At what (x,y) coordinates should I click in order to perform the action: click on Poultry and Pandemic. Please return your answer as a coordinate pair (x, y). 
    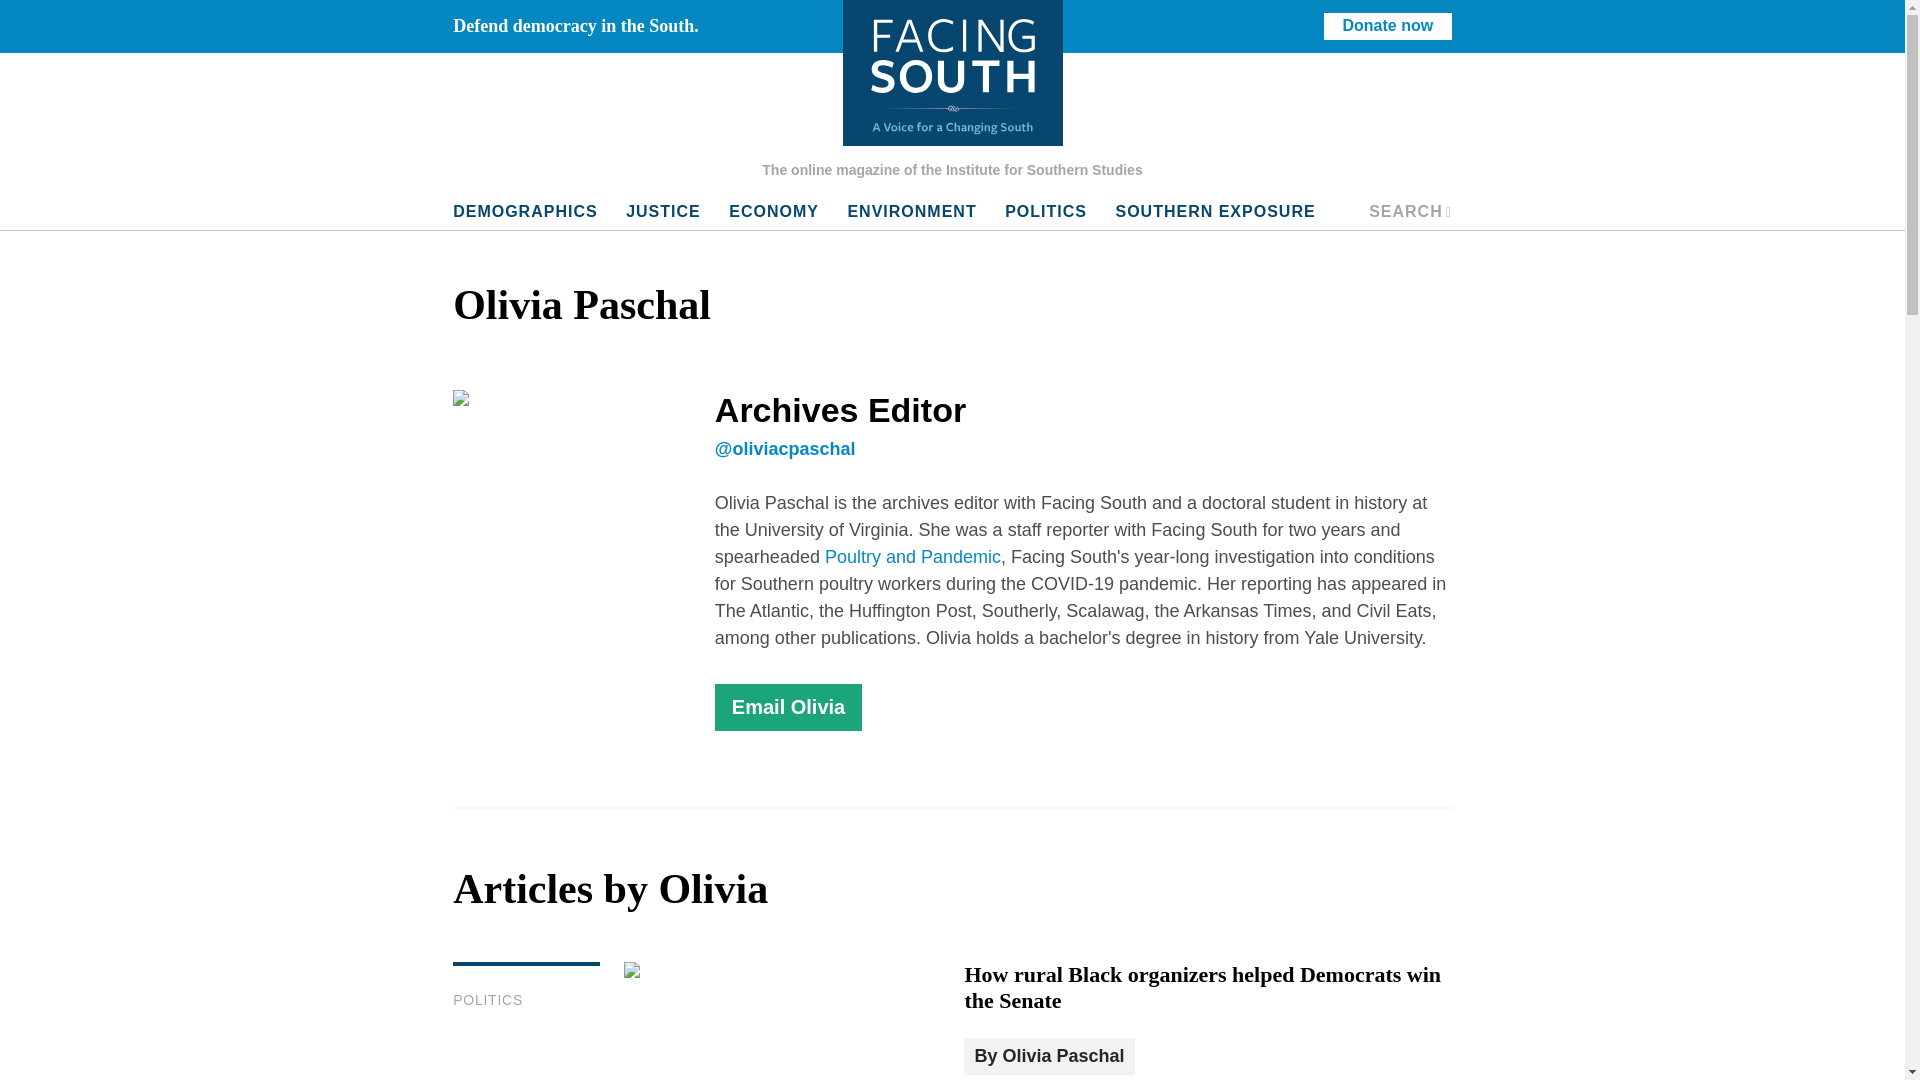
    Looking at the image, I should click on (912, 556).